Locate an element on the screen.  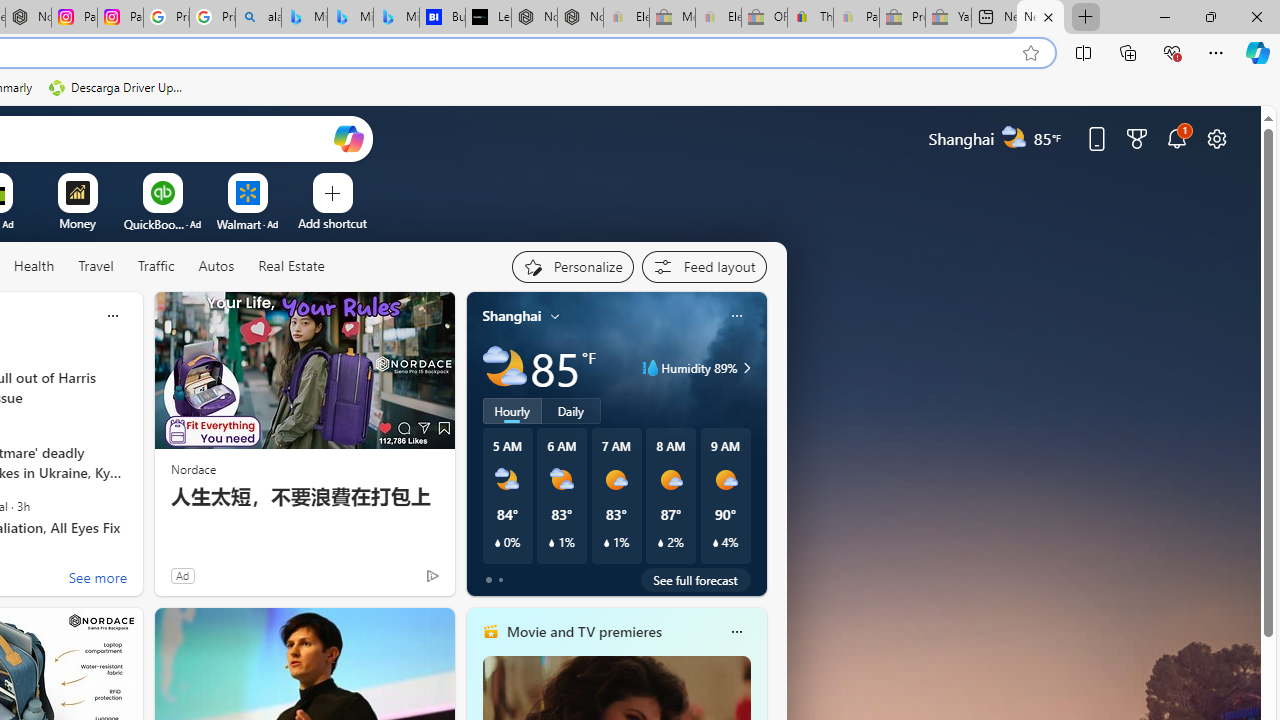
Class: weather-current-precipitation-glyph is located at coordinates (715, 543).